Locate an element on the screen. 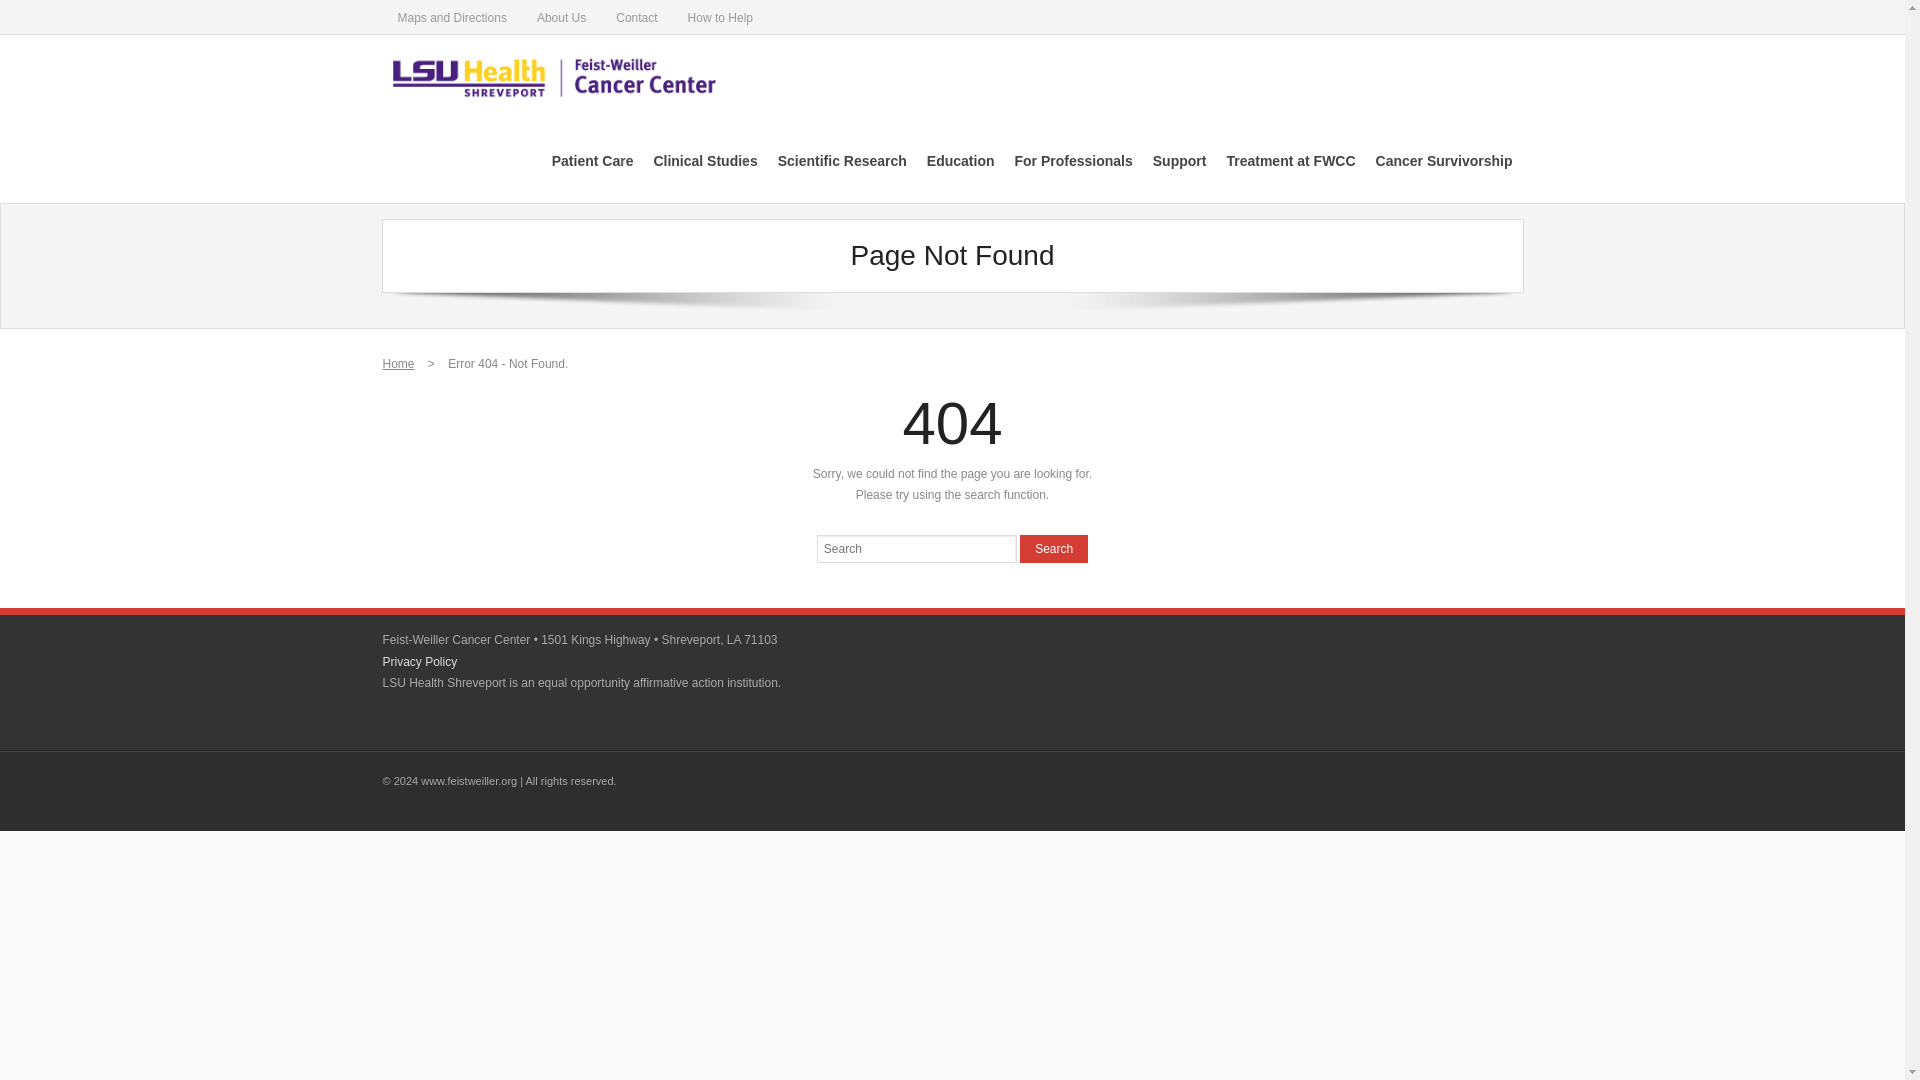  Home is located at coordinates (398, 364).